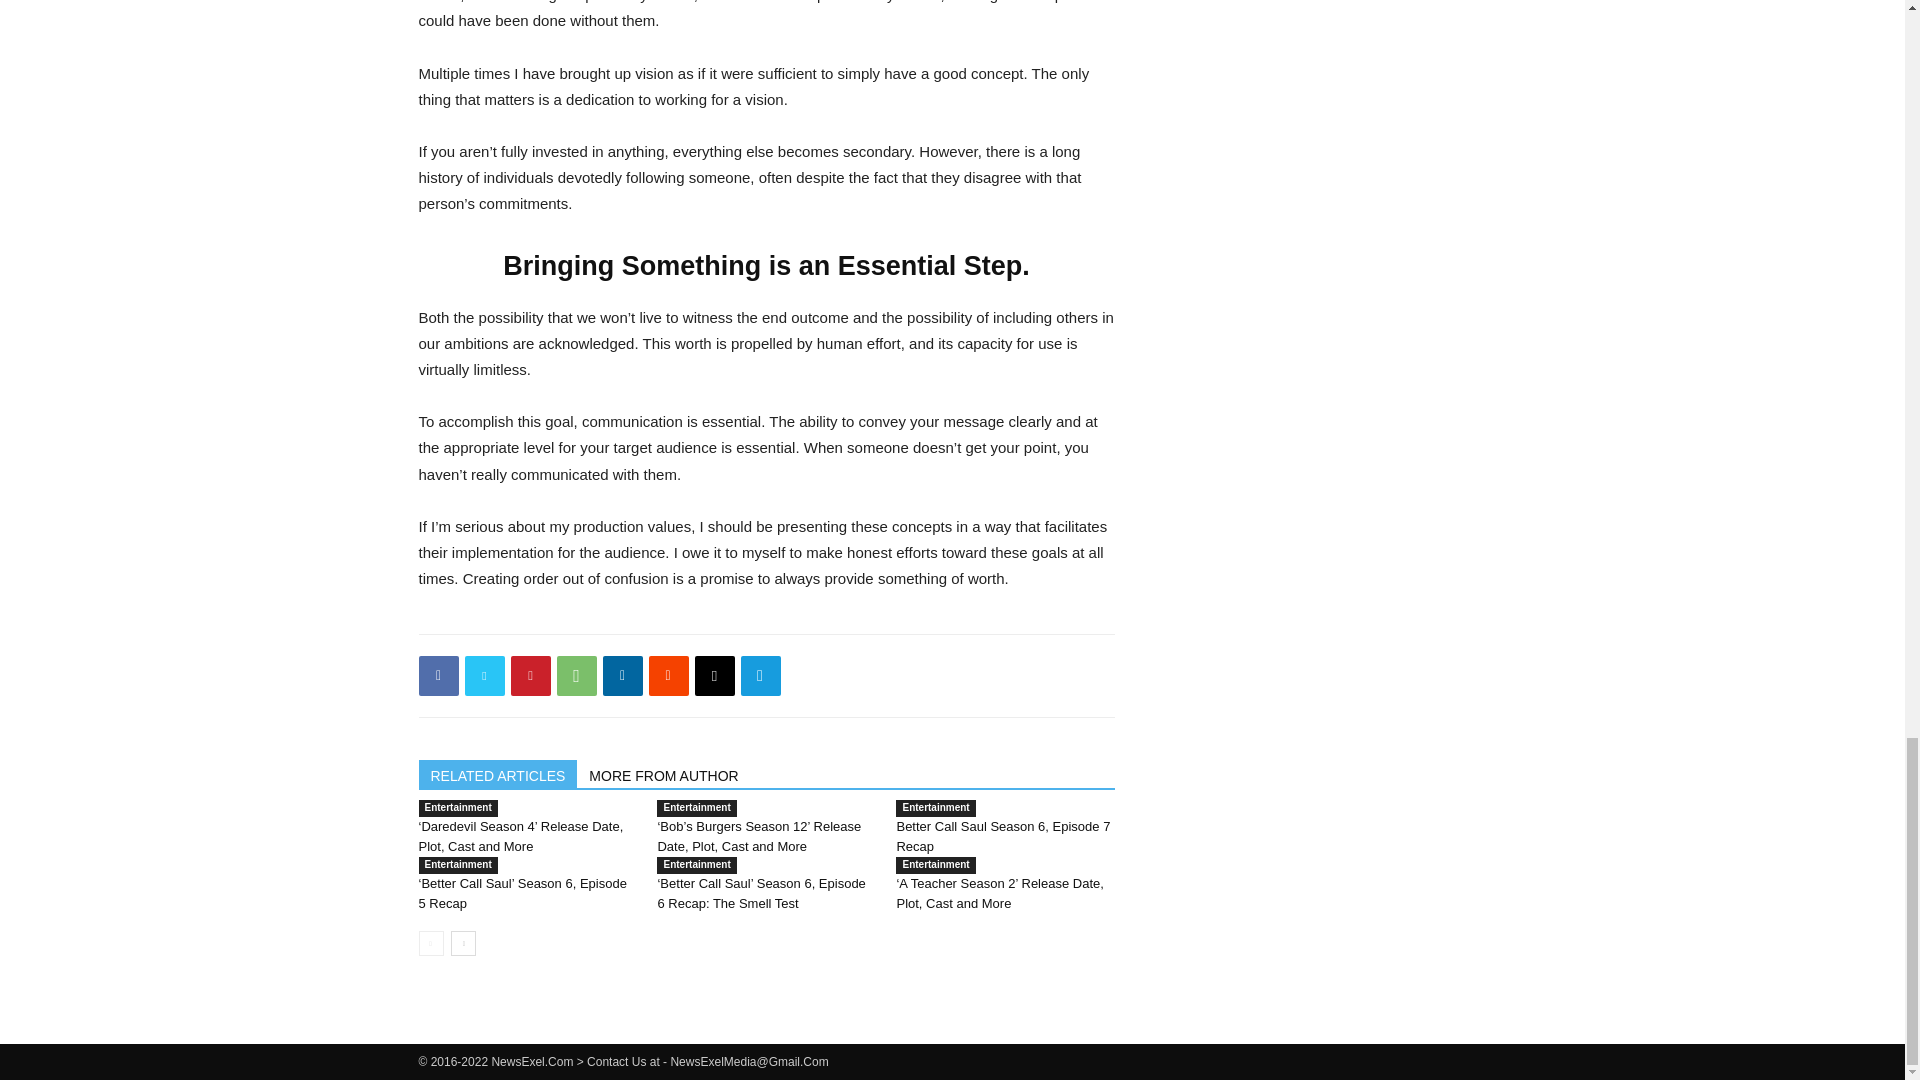 The height and width of the screenshot is (1080, 1920). I want to click on Facebook, so click(438, 675).